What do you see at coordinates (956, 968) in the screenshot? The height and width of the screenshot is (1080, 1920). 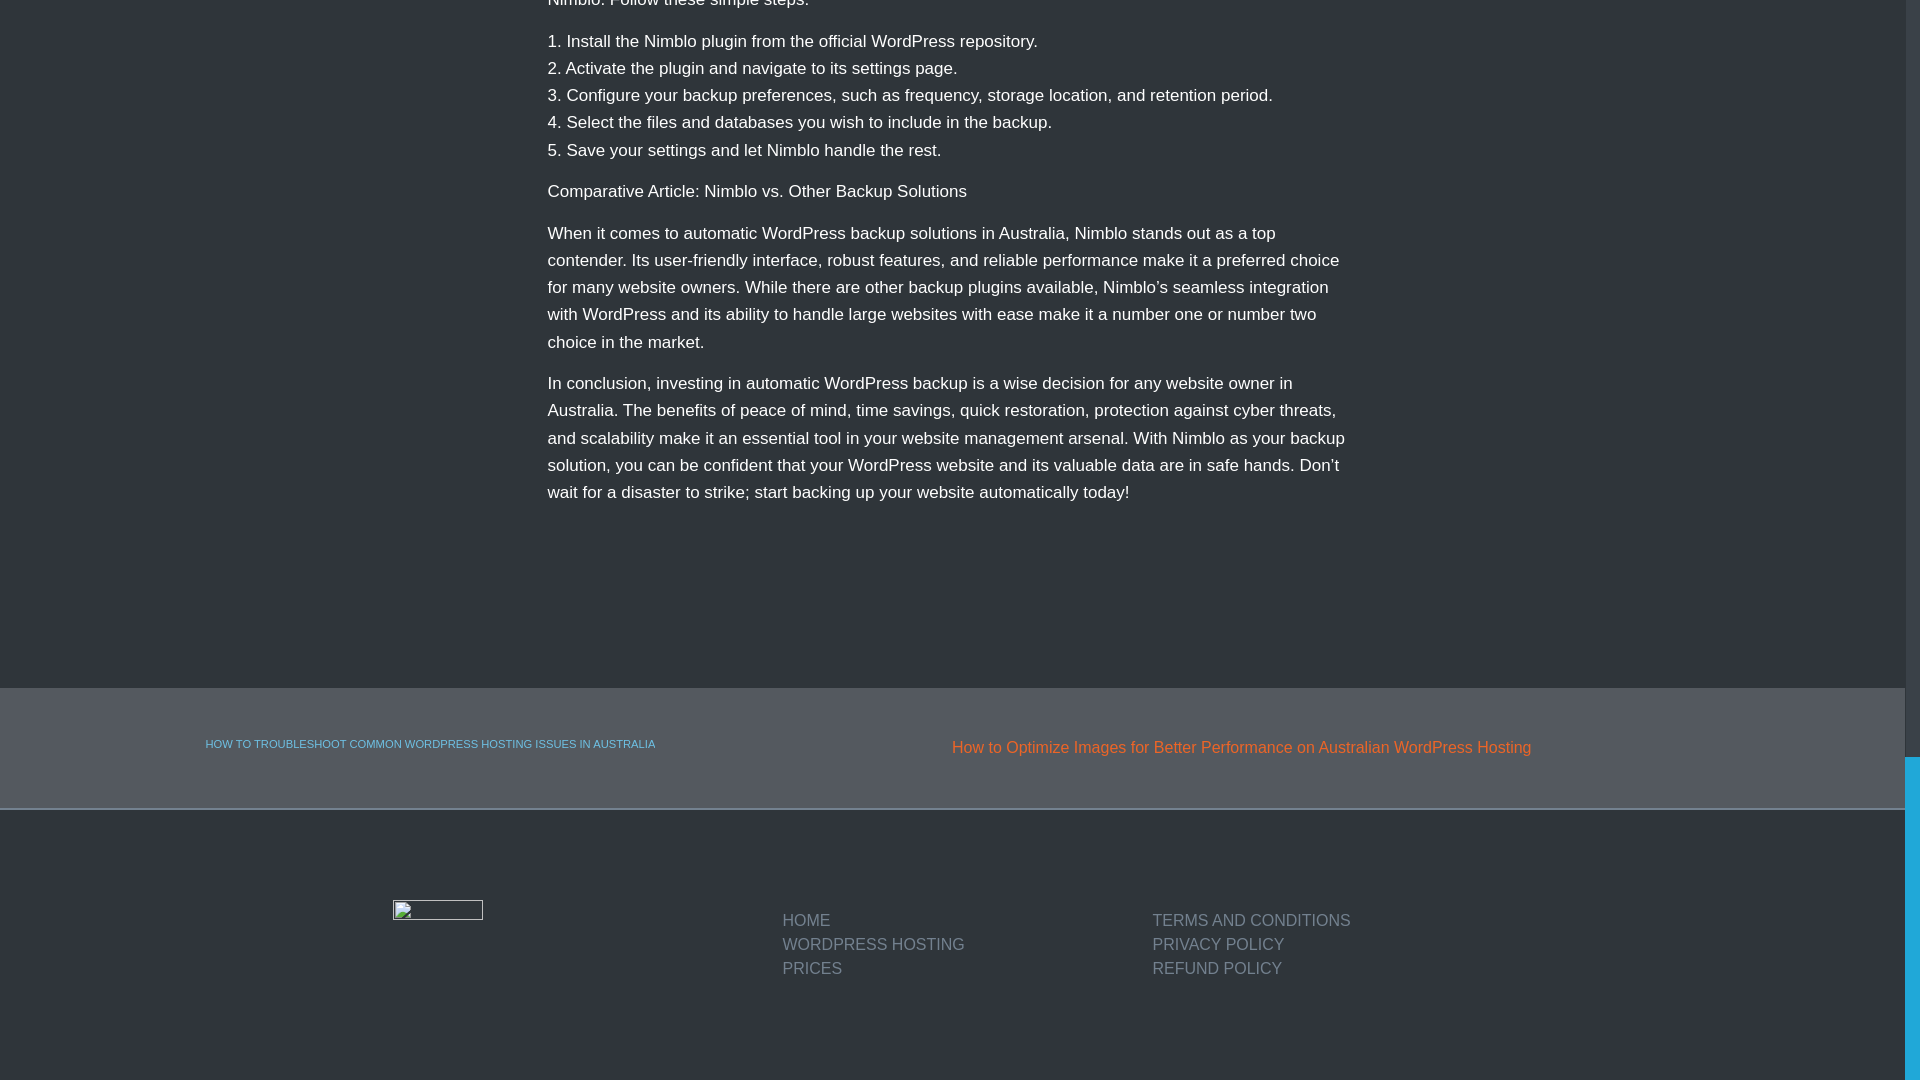 I see `PRICES` at bounding box center [956, 968].